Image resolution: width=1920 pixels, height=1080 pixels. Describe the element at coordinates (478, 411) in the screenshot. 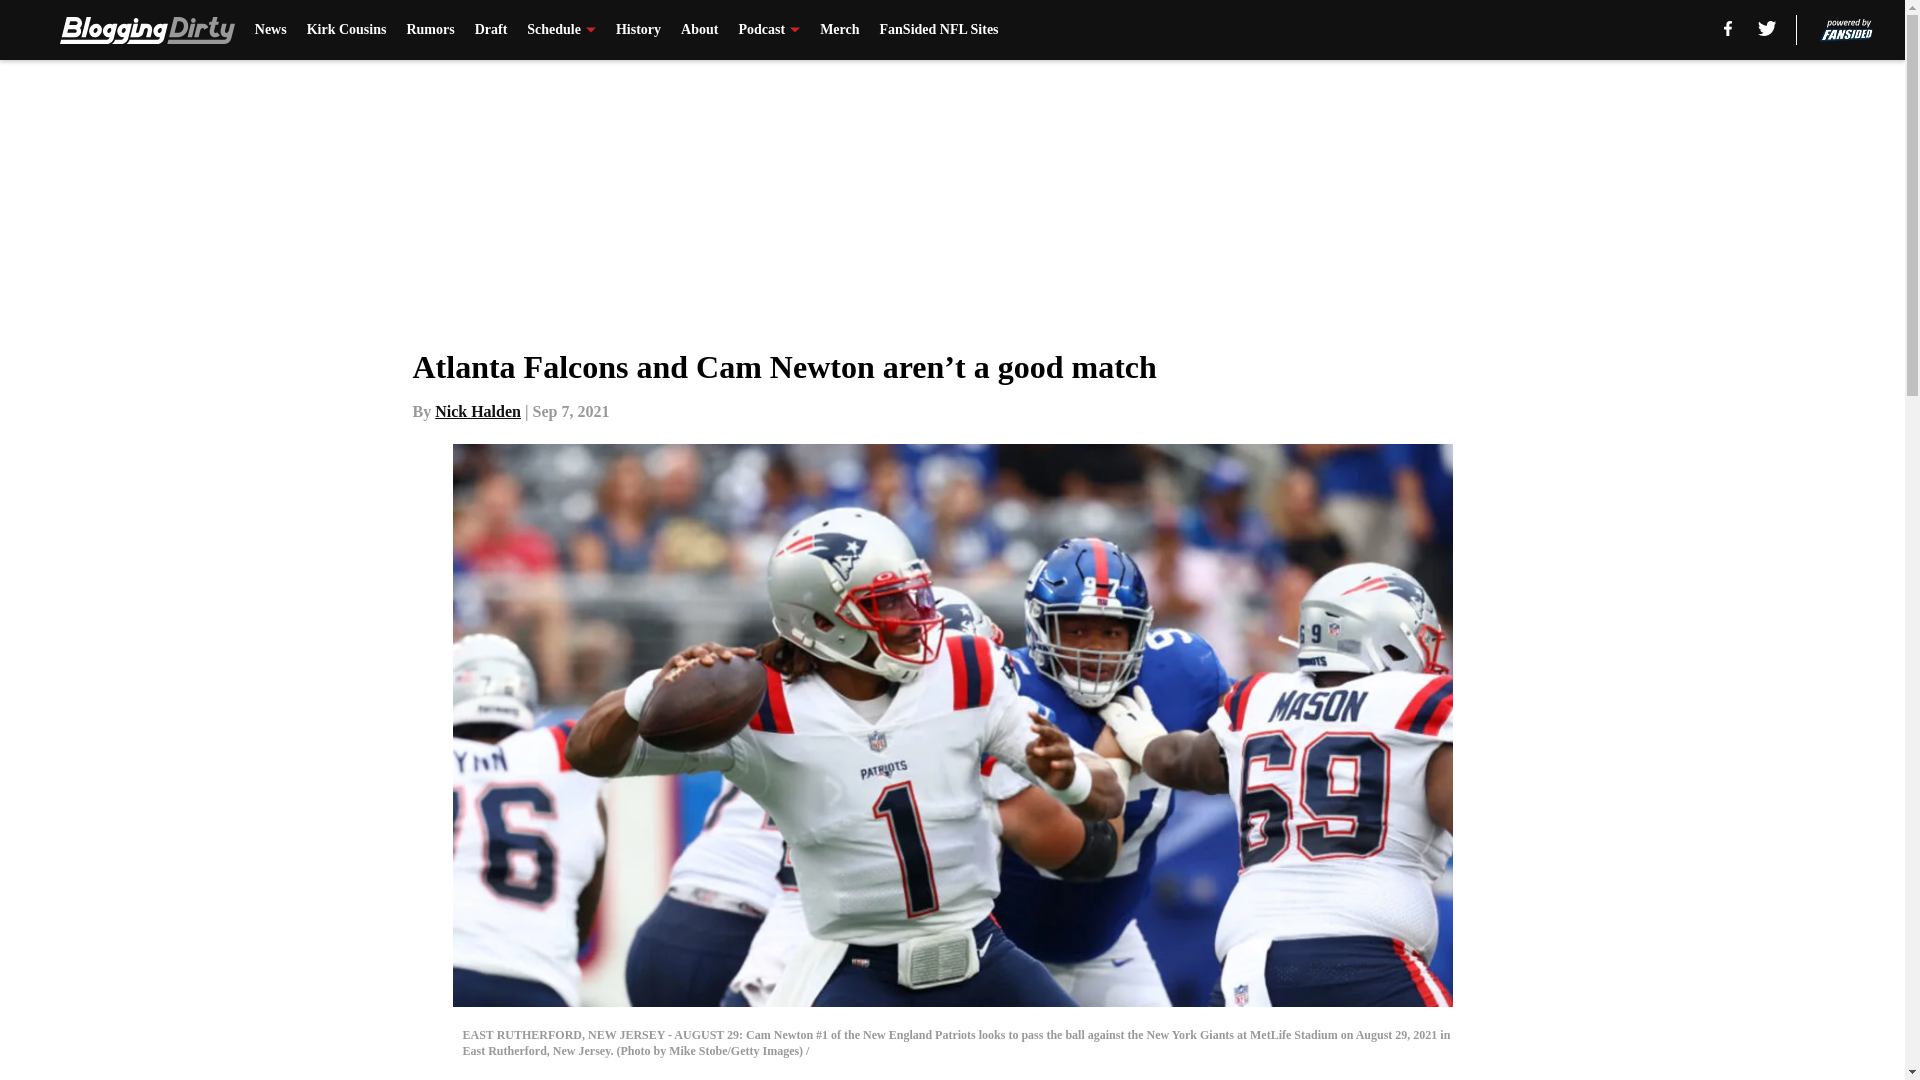

I see `Nick Halden` at that location.